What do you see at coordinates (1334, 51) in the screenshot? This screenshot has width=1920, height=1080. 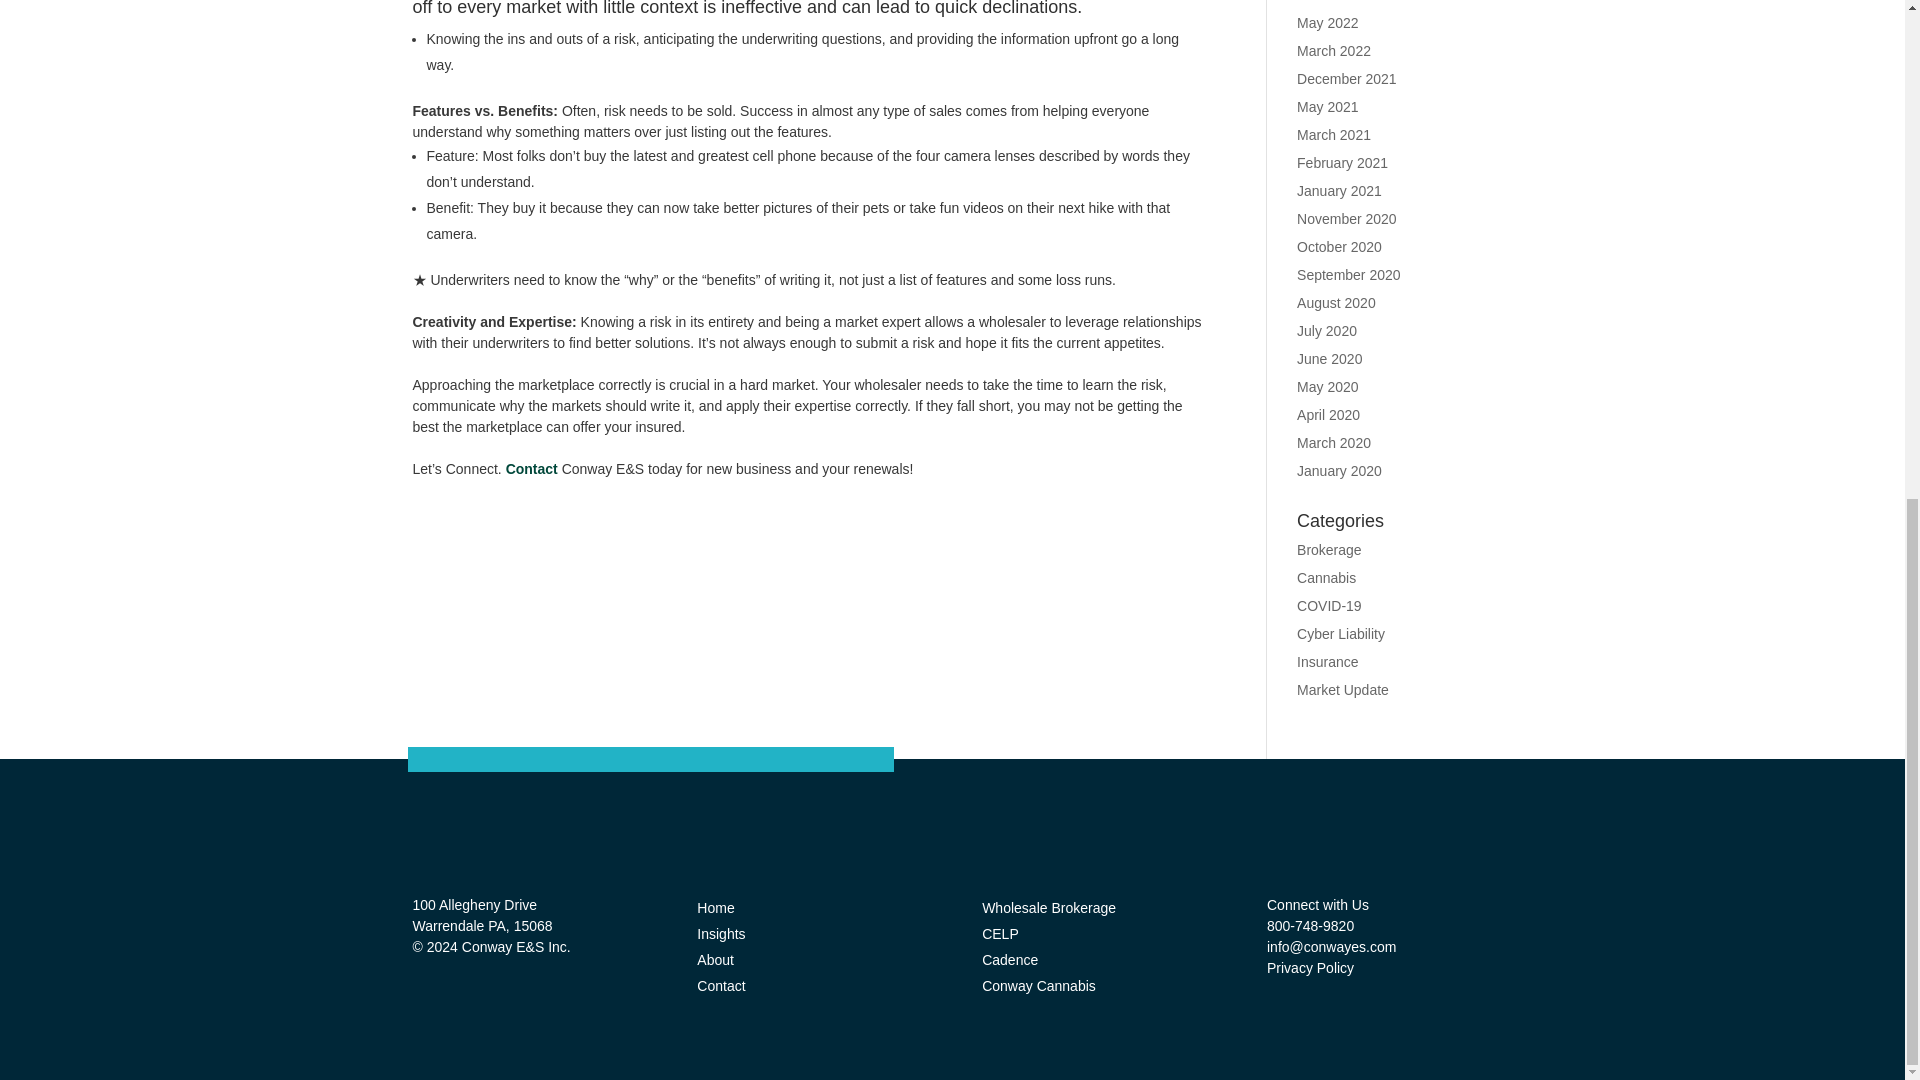 I see `March 2022` at bounding box center [1334, 51].